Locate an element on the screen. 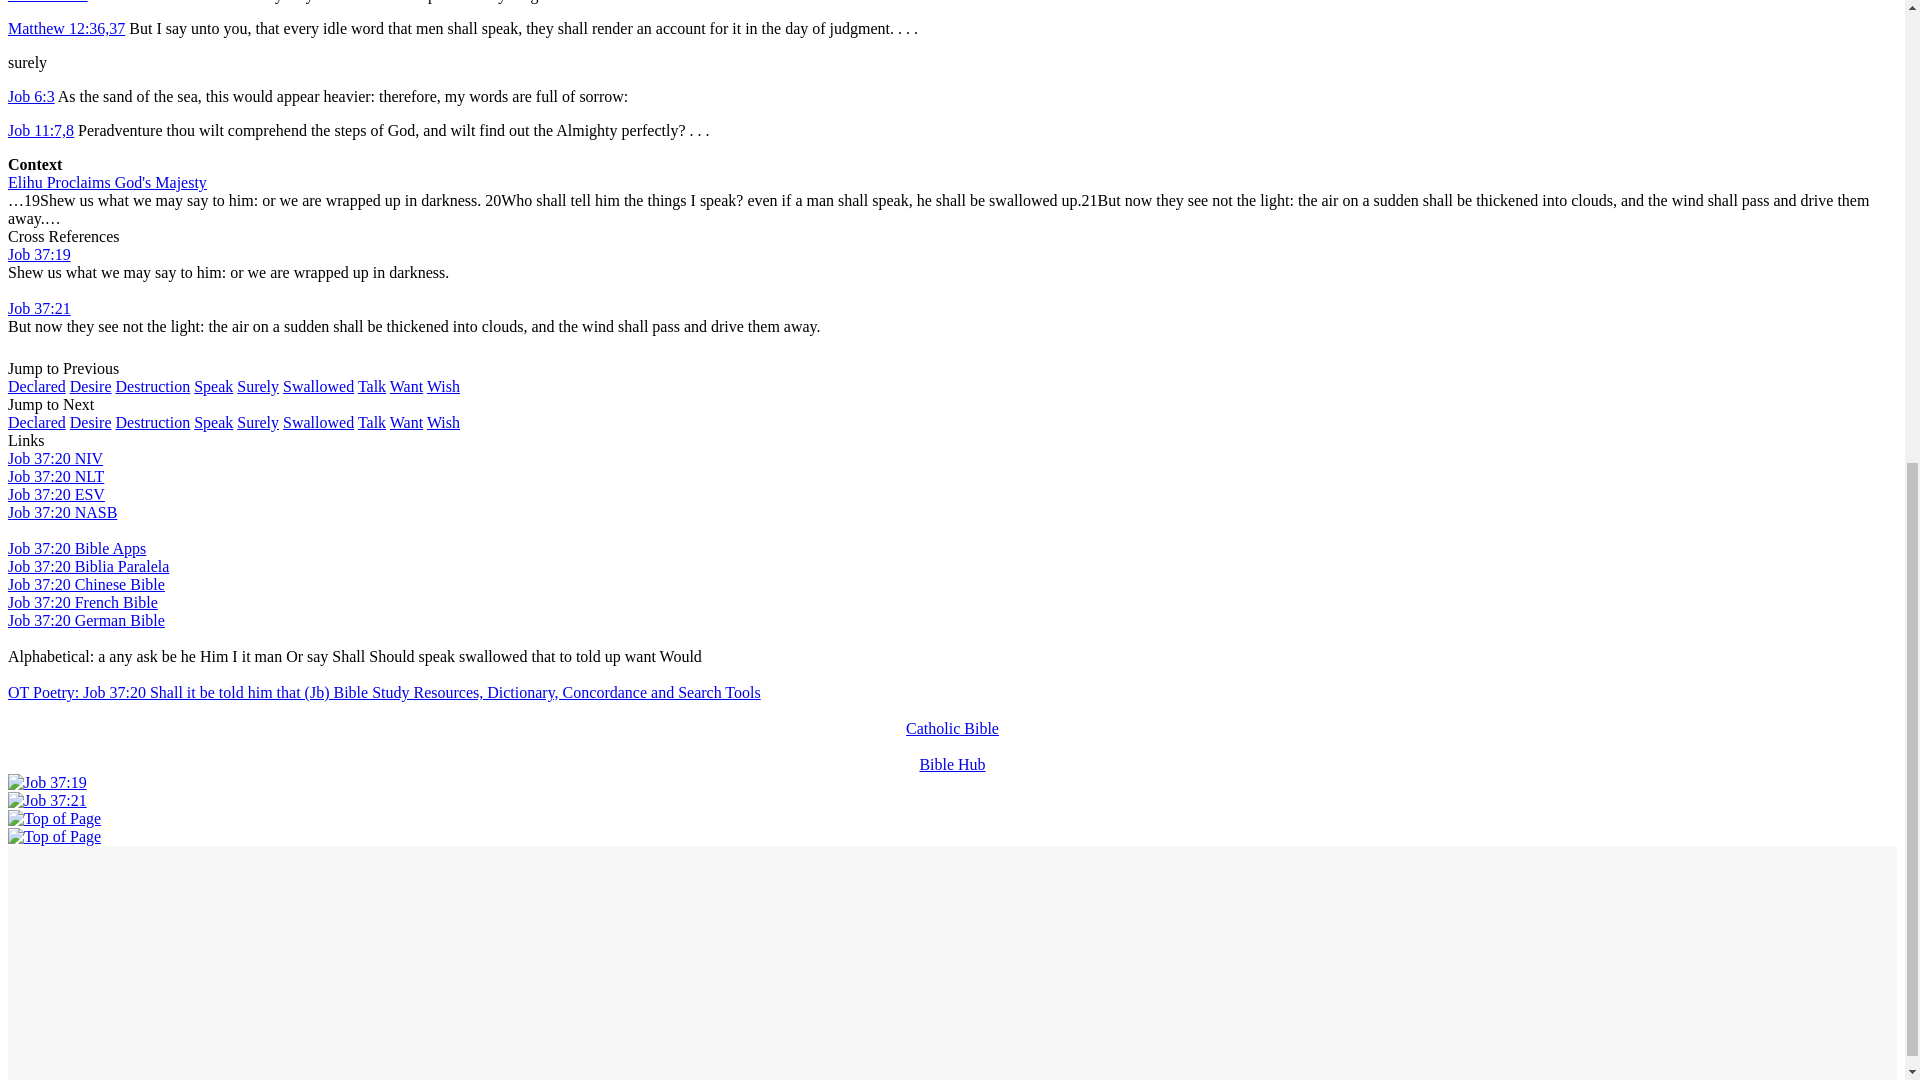 This screenshot has height=1080, width=1920. Job 37:21 is located at coordinates (39, 308).